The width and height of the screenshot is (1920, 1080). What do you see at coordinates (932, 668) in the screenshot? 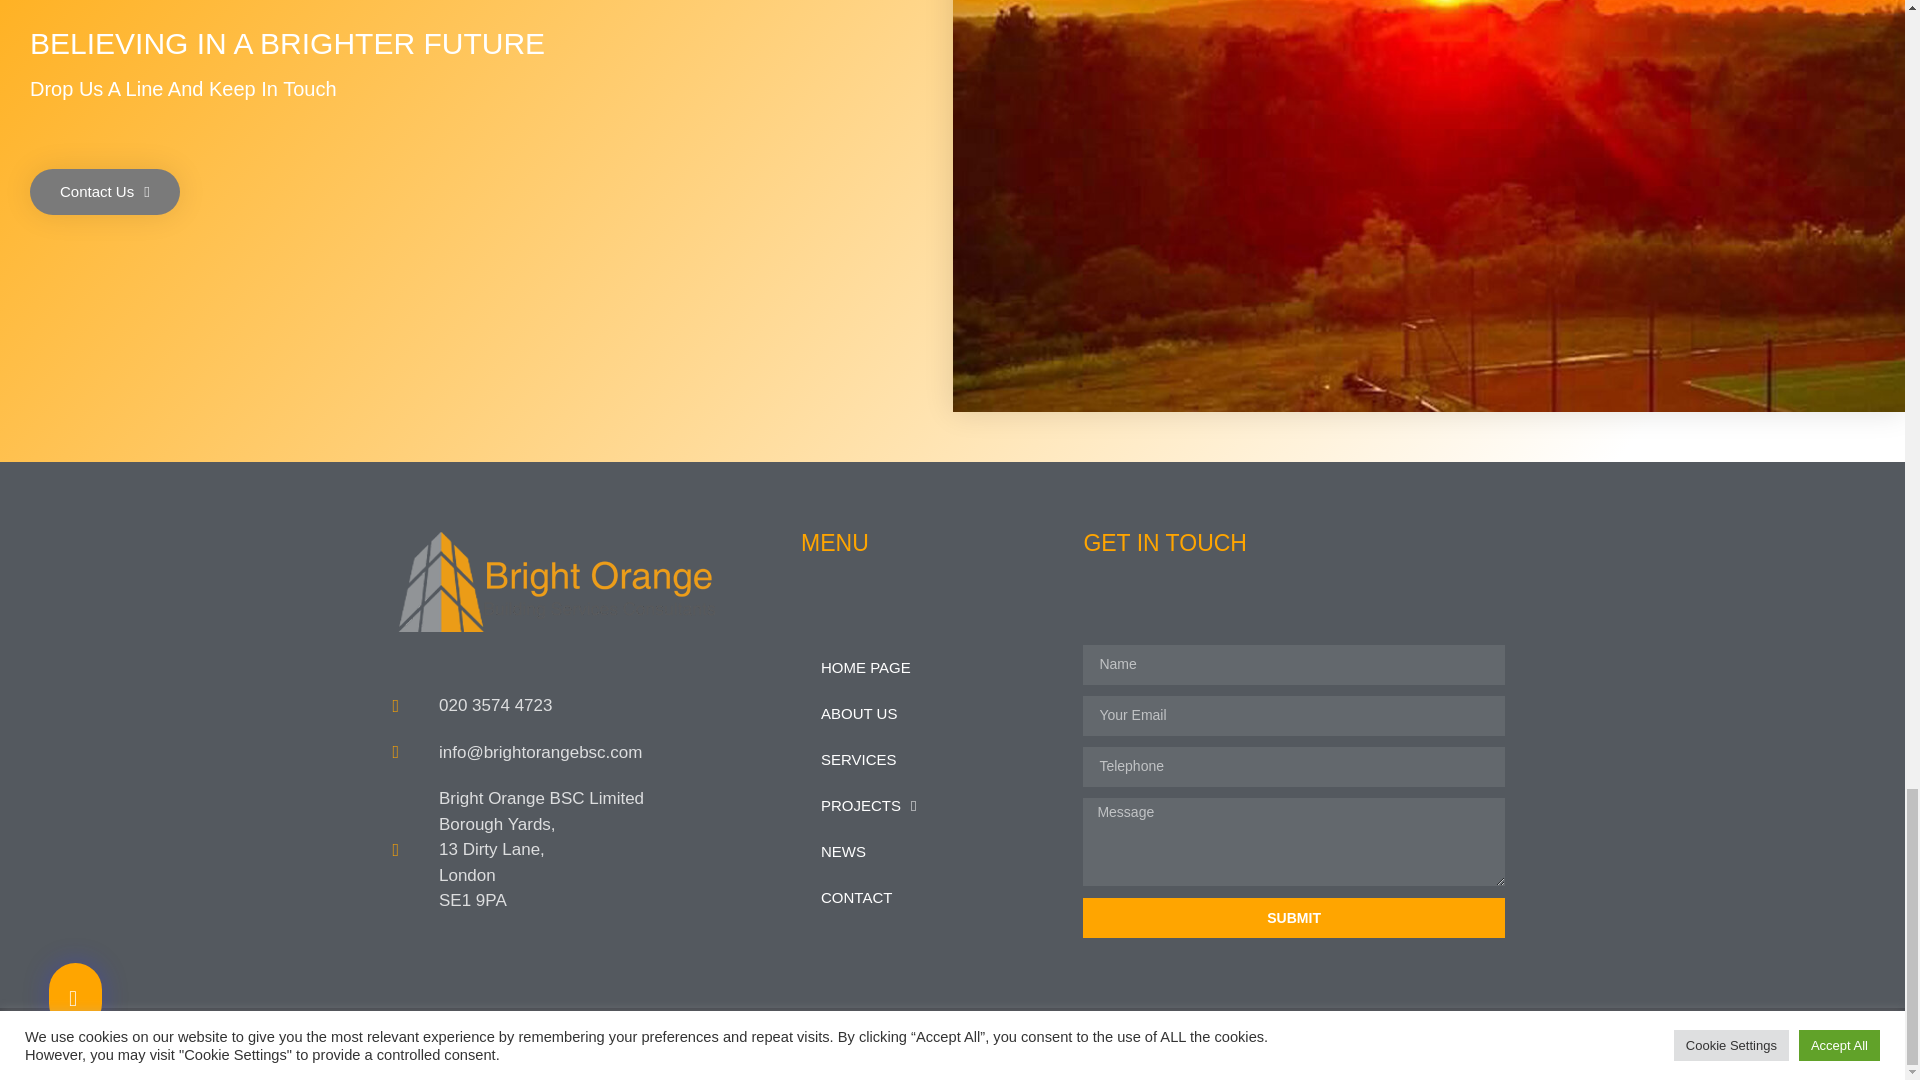
I see `HOME PAGE` at bounding box center [932, 668].